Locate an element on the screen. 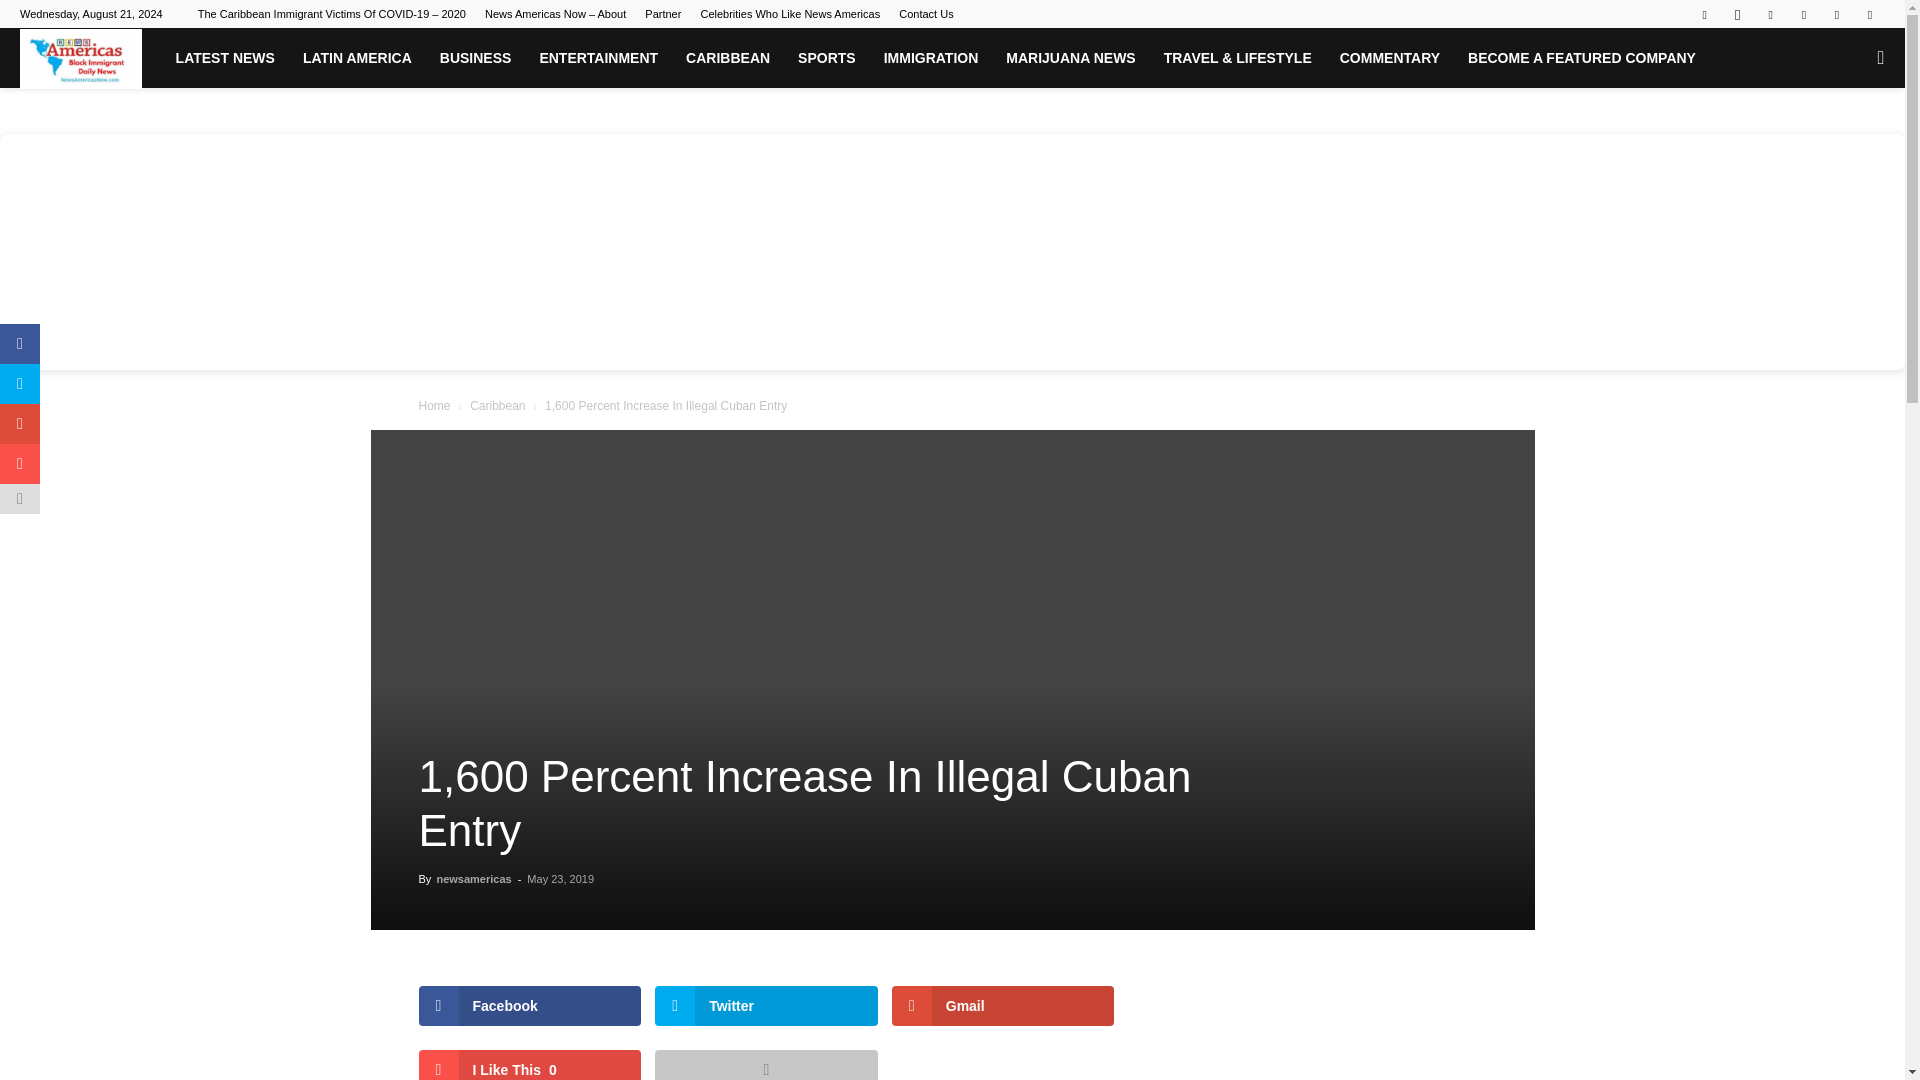 Image resolution: width=1920 pixels, height=1080 pixels. Facebook is located at coordinates (1704, 14).